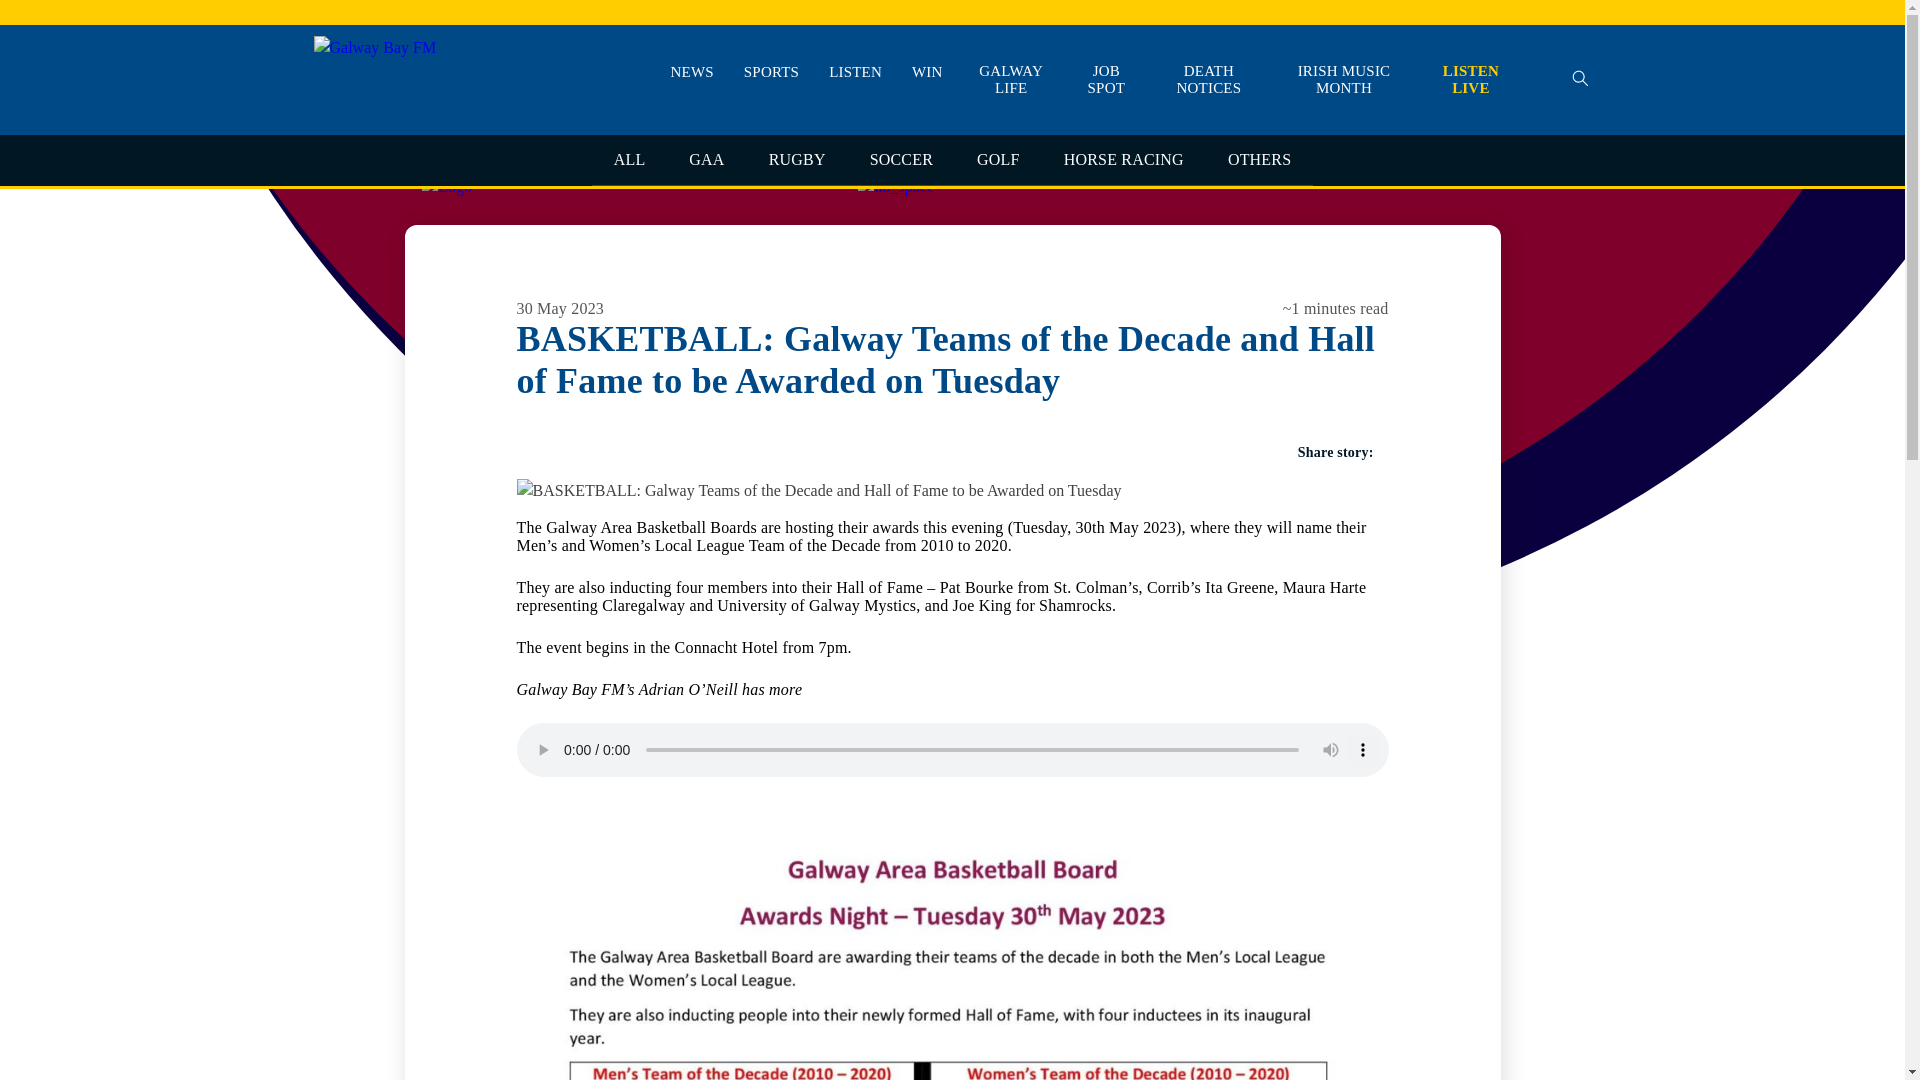 This screenshot has height=1080, width=1920. I want to click on SOCCER, so click(901, 160).